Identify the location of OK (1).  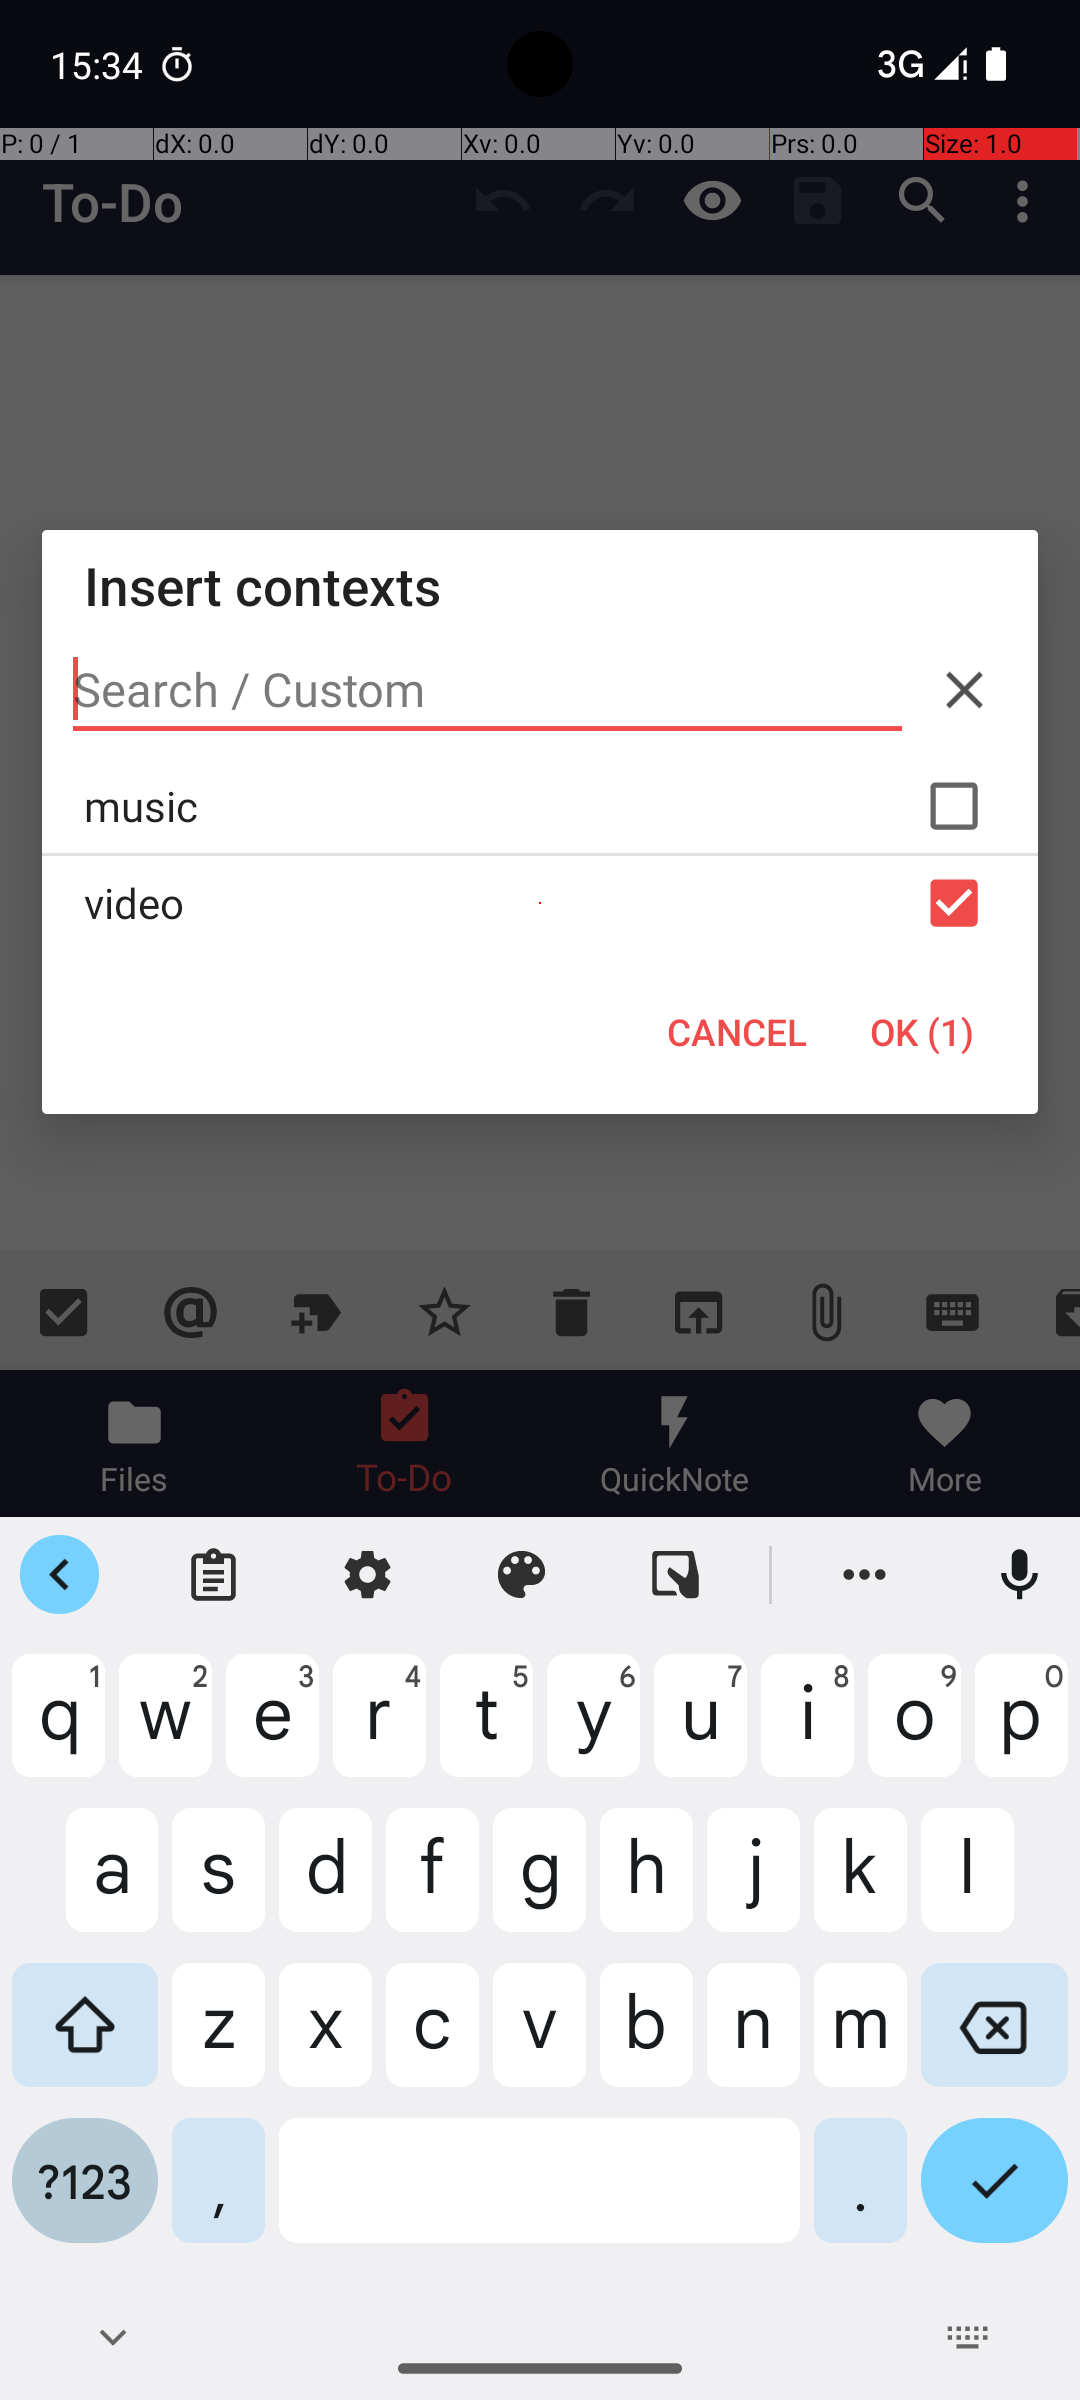
(922, 1032).